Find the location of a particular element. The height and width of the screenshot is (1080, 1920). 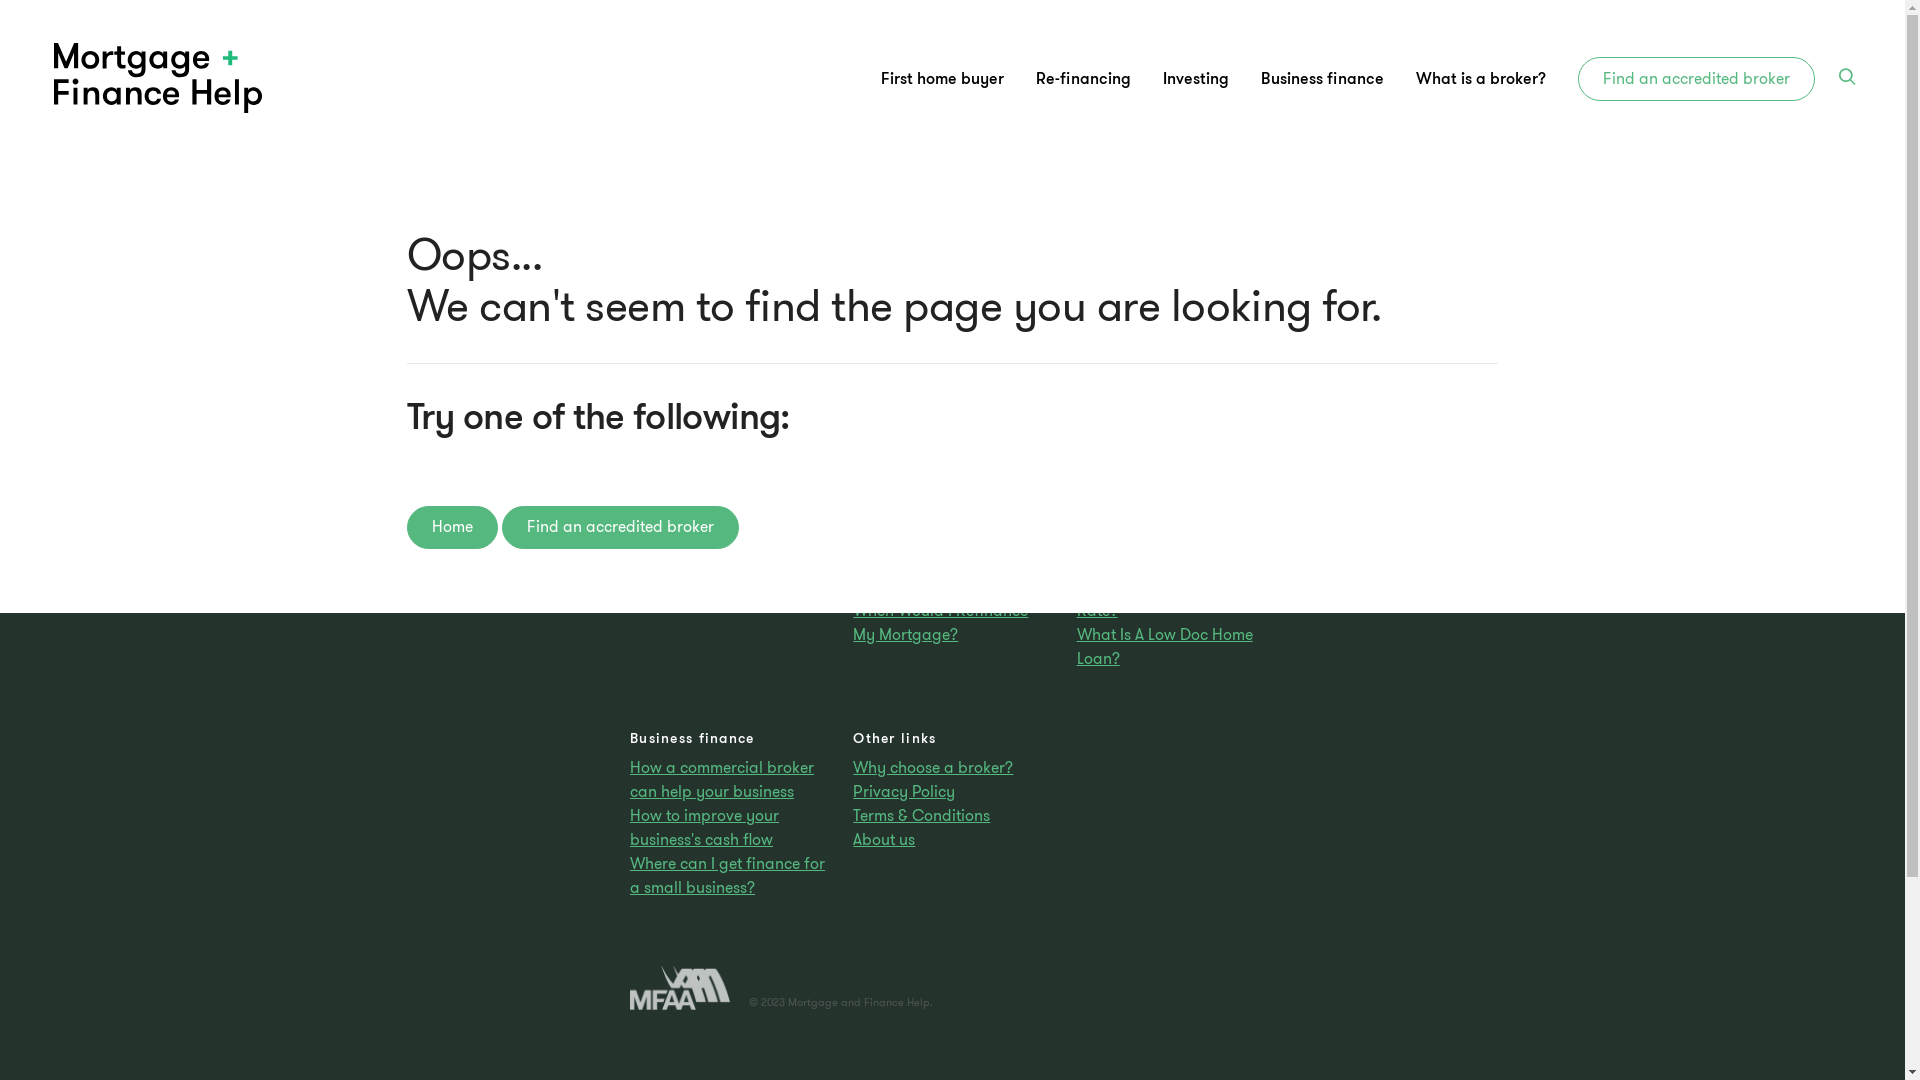

Investing is located at coordinates (1196, 78).